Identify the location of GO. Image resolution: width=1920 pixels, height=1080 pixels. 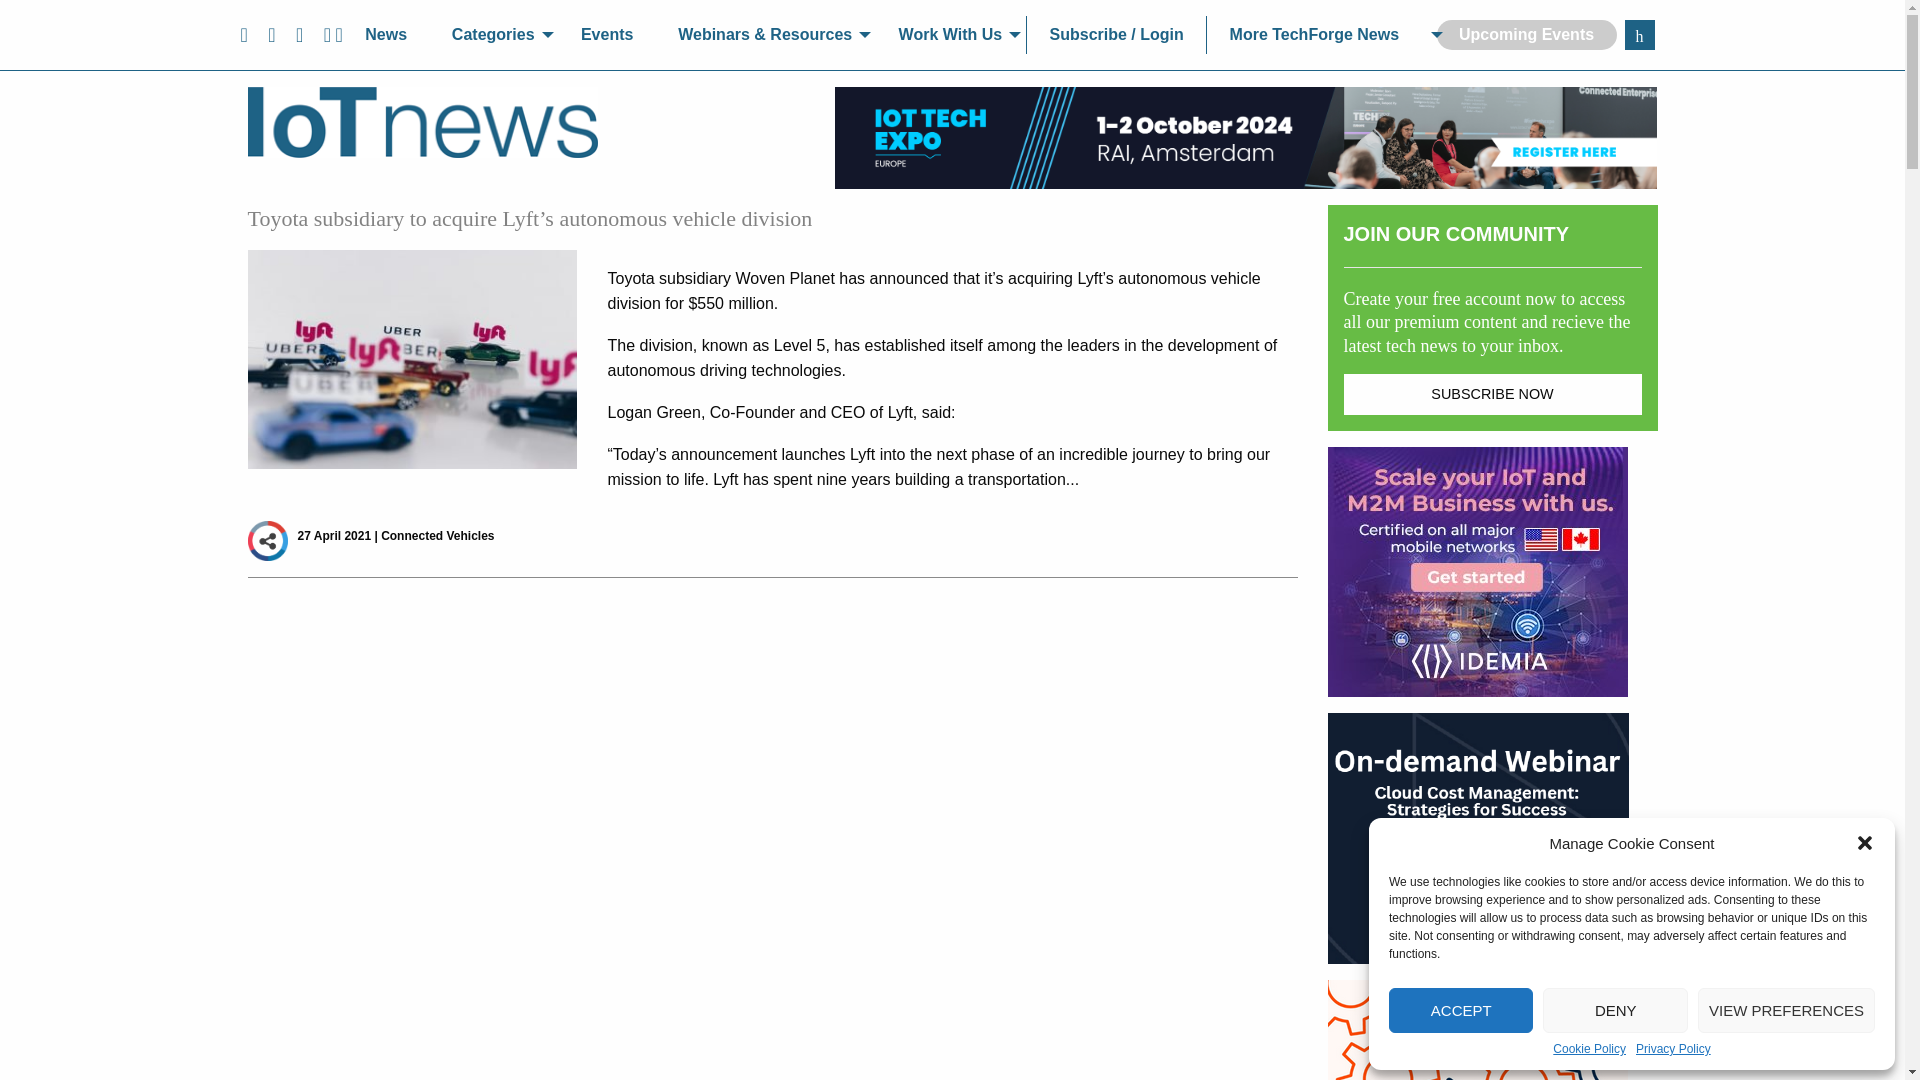
(1638, 34).